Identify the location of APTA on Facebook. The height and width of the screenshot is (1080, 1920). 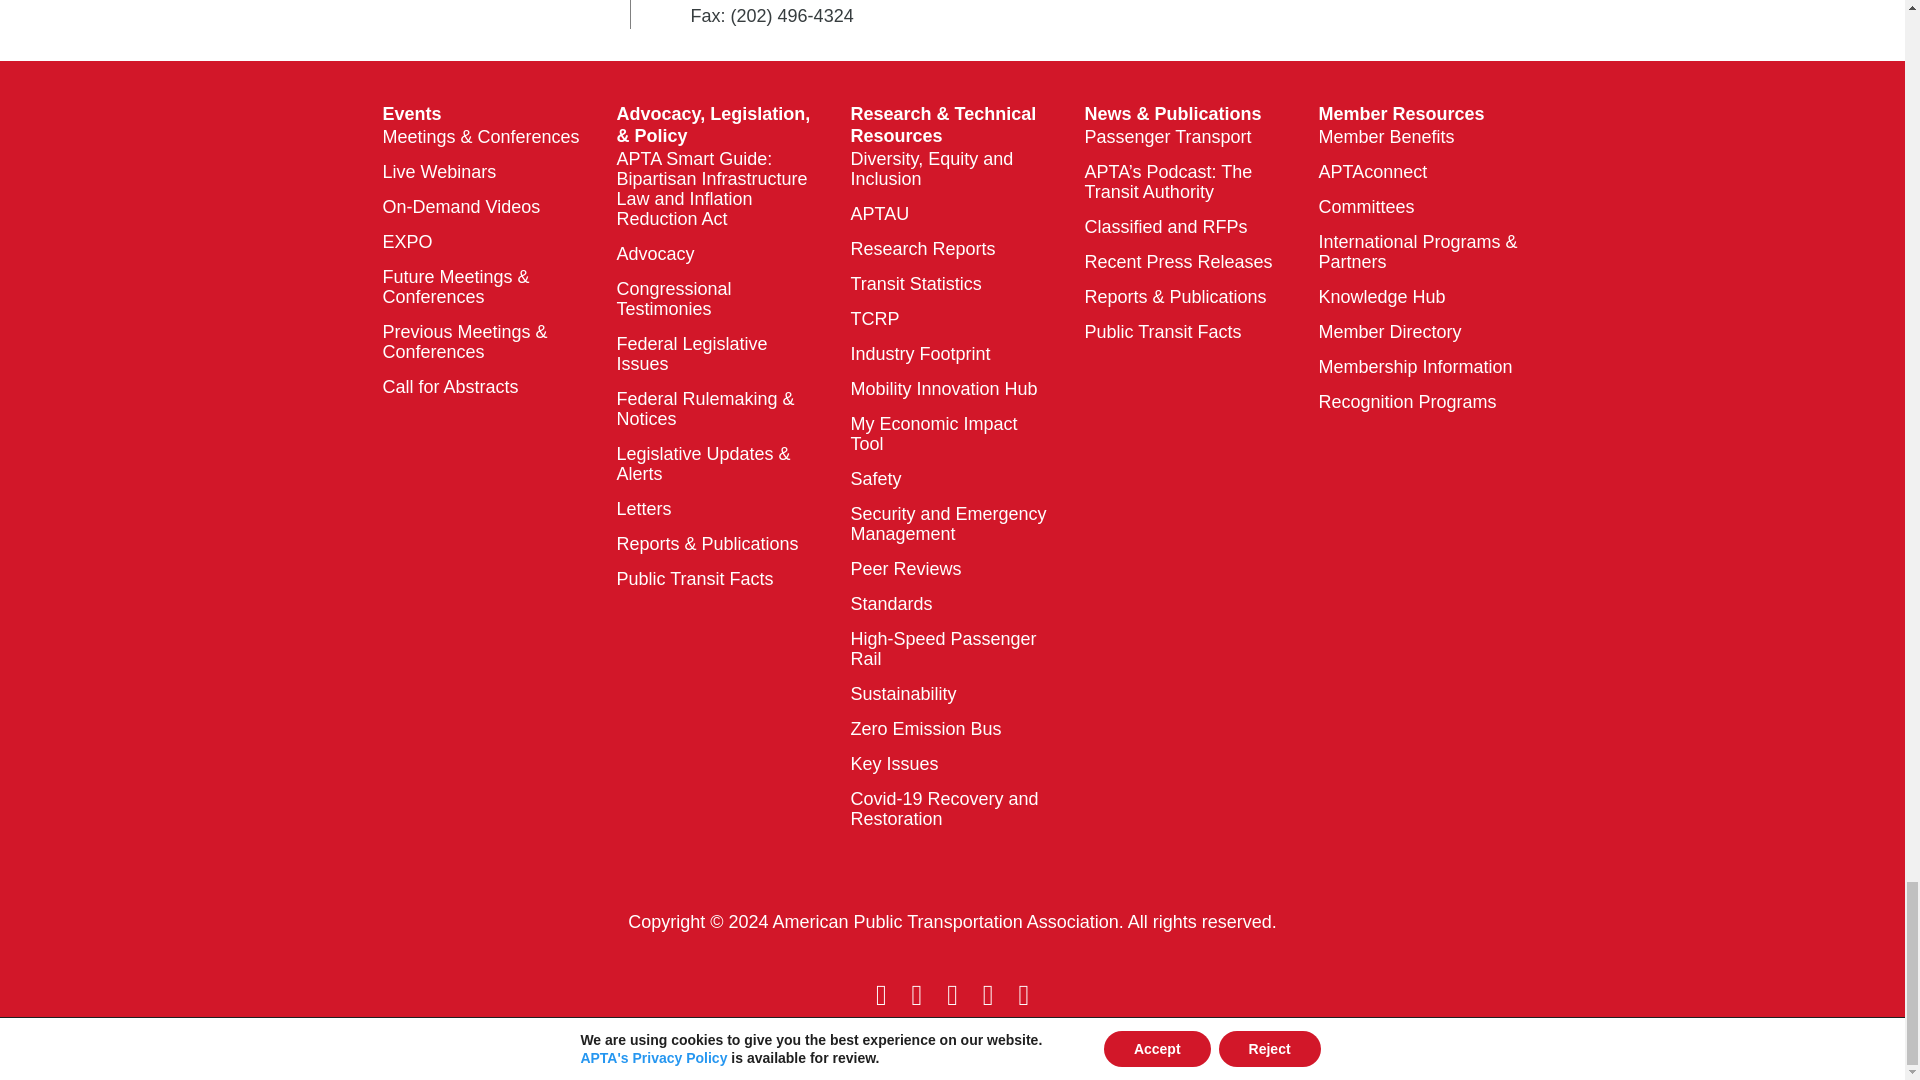
(880, 994).